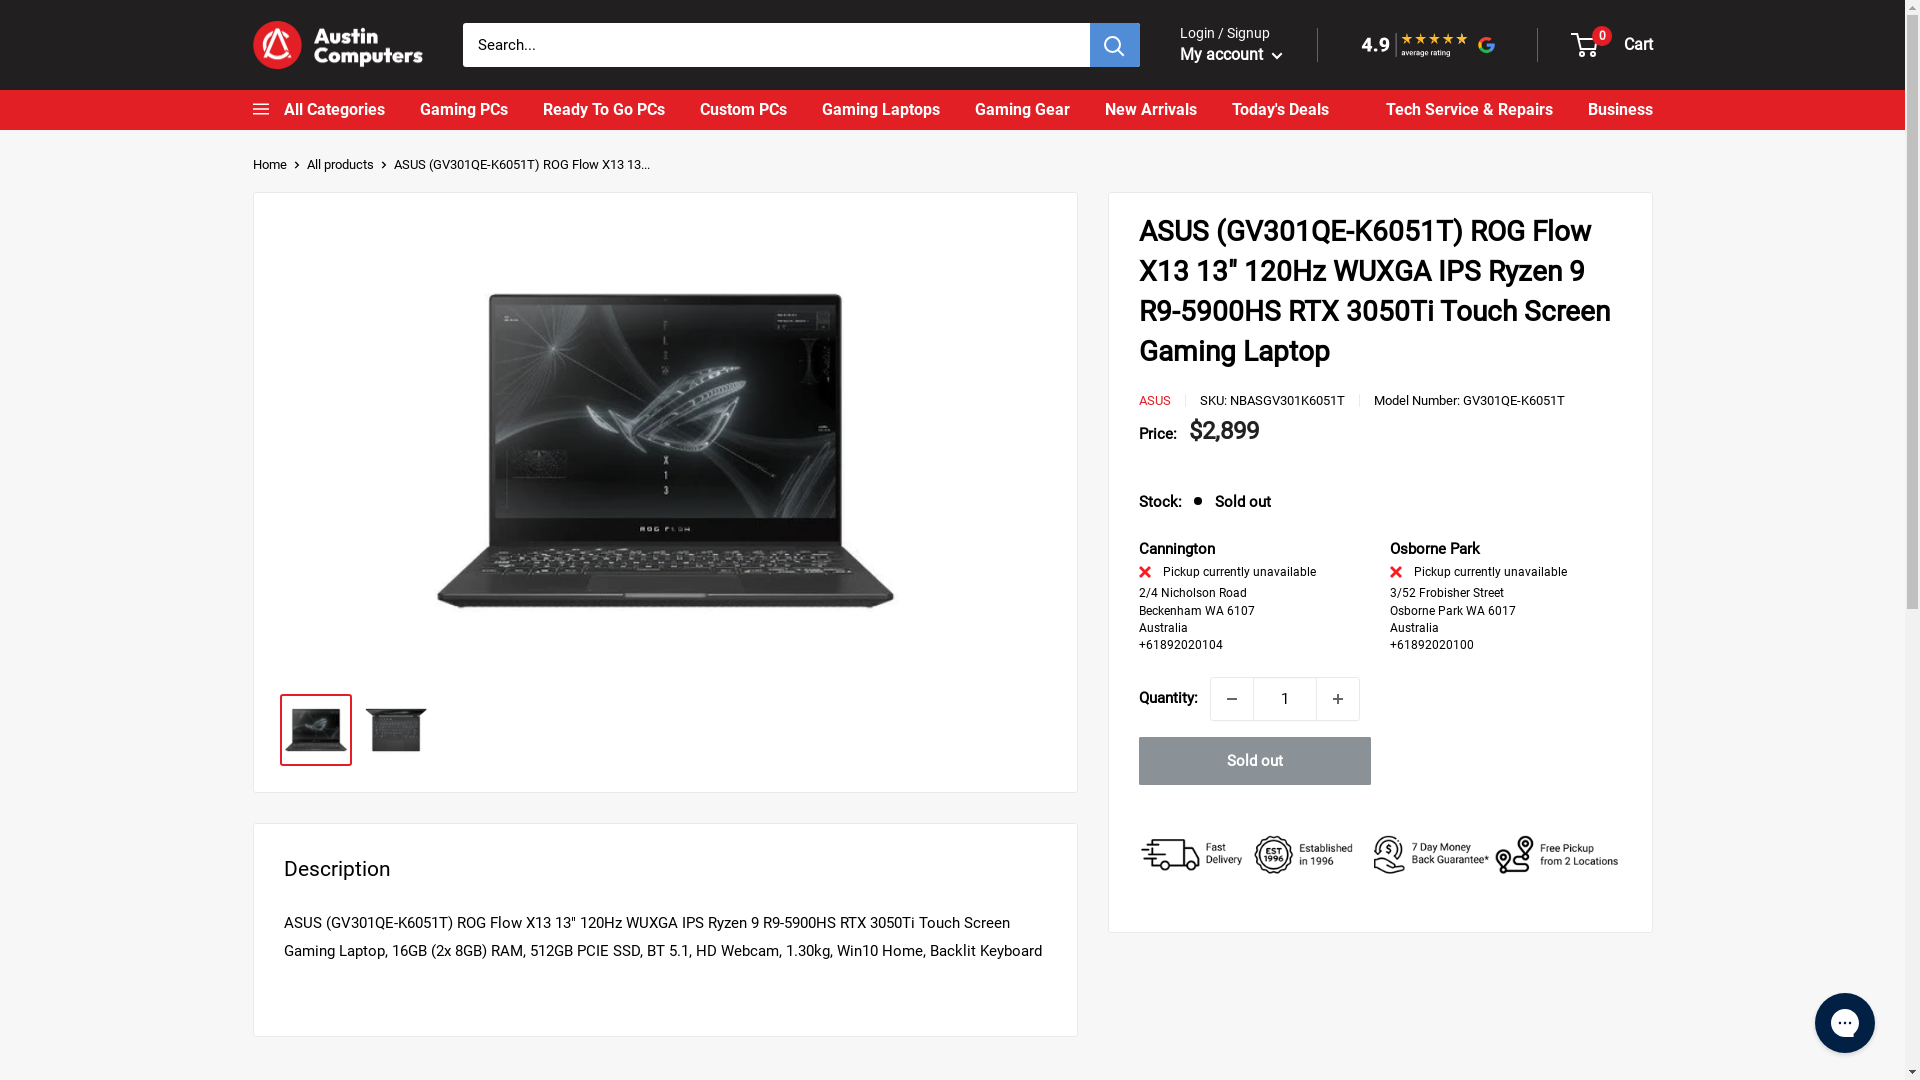 This screenshot has height=1080, width=1920. I want to click on ASUS, so click(1154, 401).